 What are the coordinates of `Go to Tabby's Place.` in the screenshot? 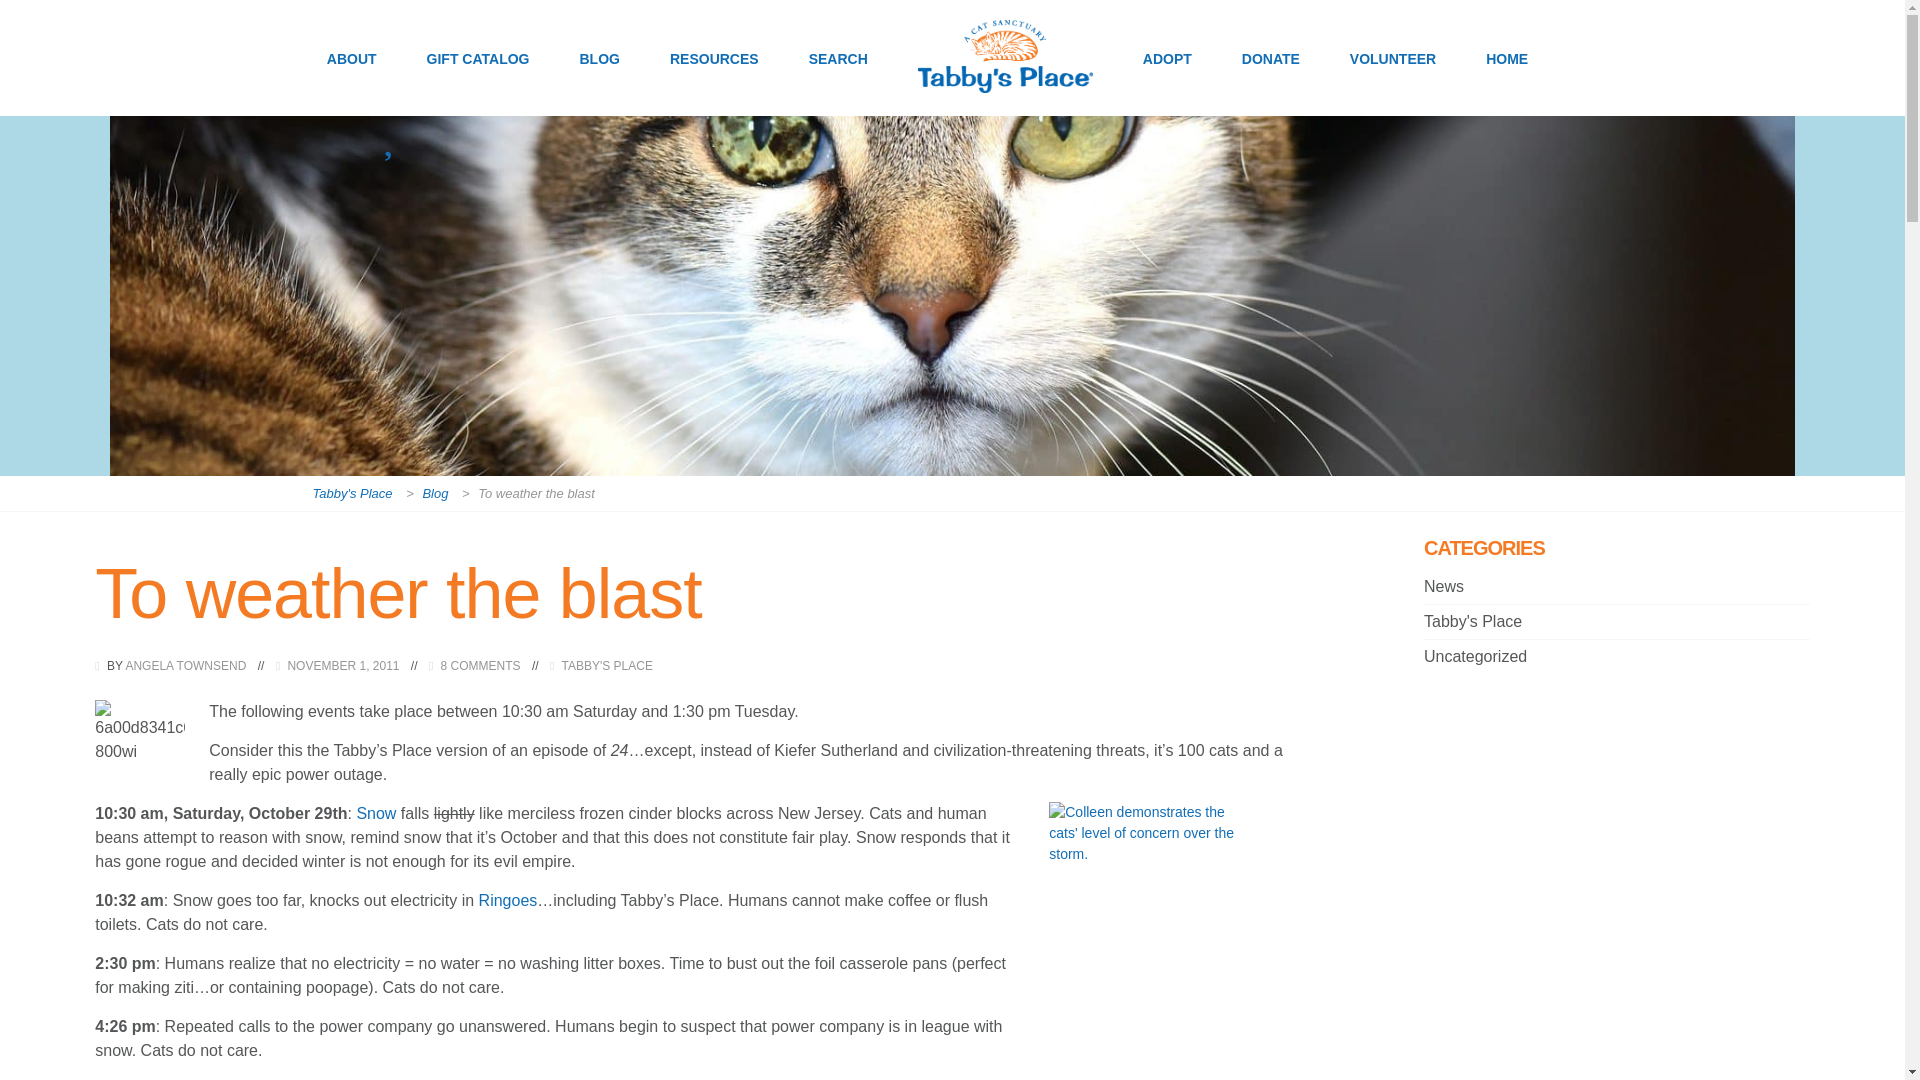 It's located at (354, 493).